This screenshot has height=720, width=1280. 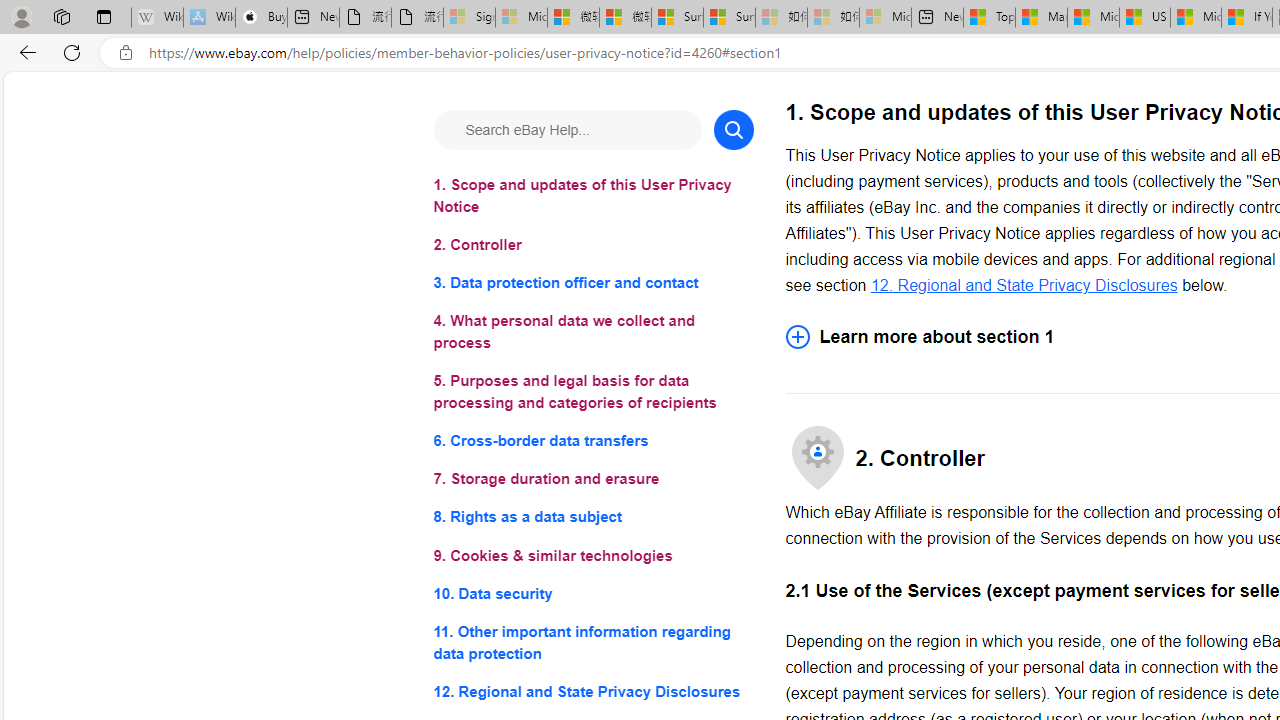 I want to click on Sign in to your Microsoft account - Sleeping, so click(x=470, y=18).